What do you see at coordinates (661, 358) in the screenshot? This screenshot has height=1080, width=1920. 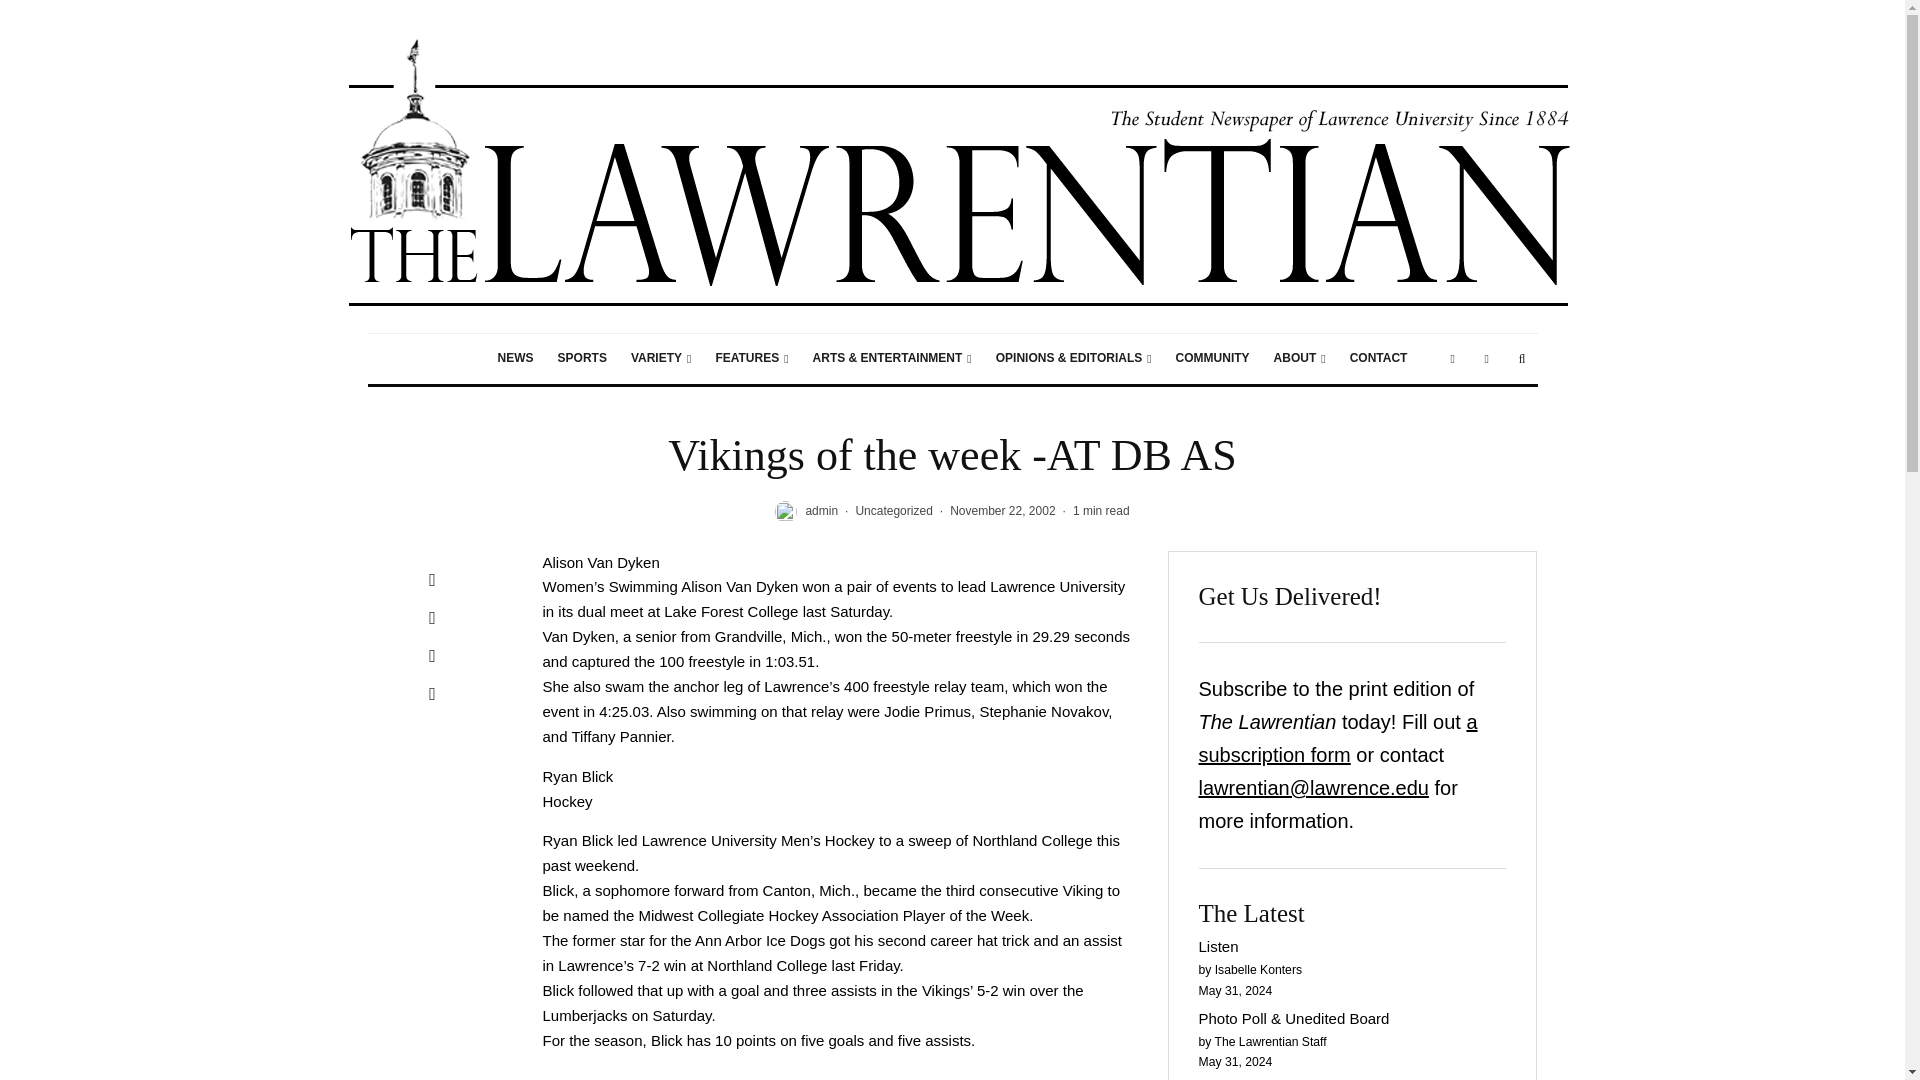 I see `VARIETY` at bounding box center [661, 358].